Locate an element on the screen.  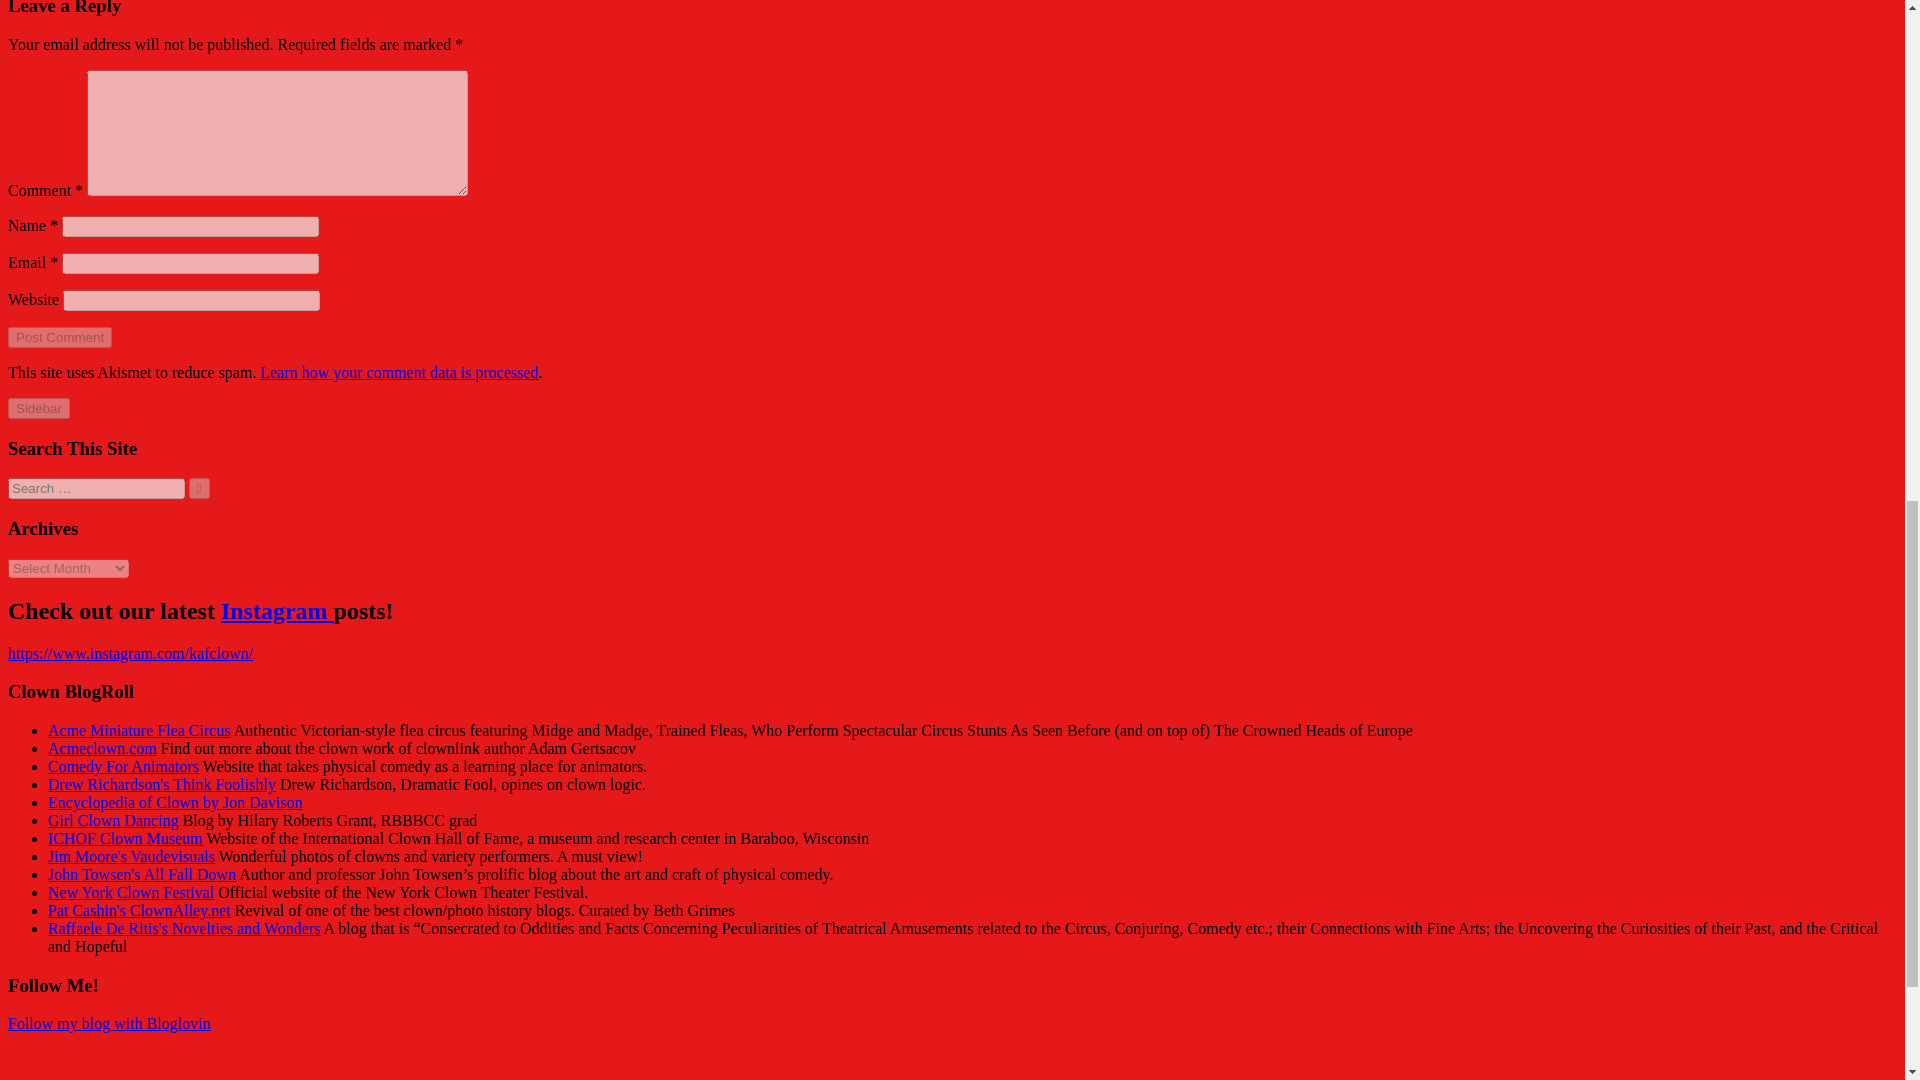
Acme Miniature Flea Circus is located at coordinates (139, 730).